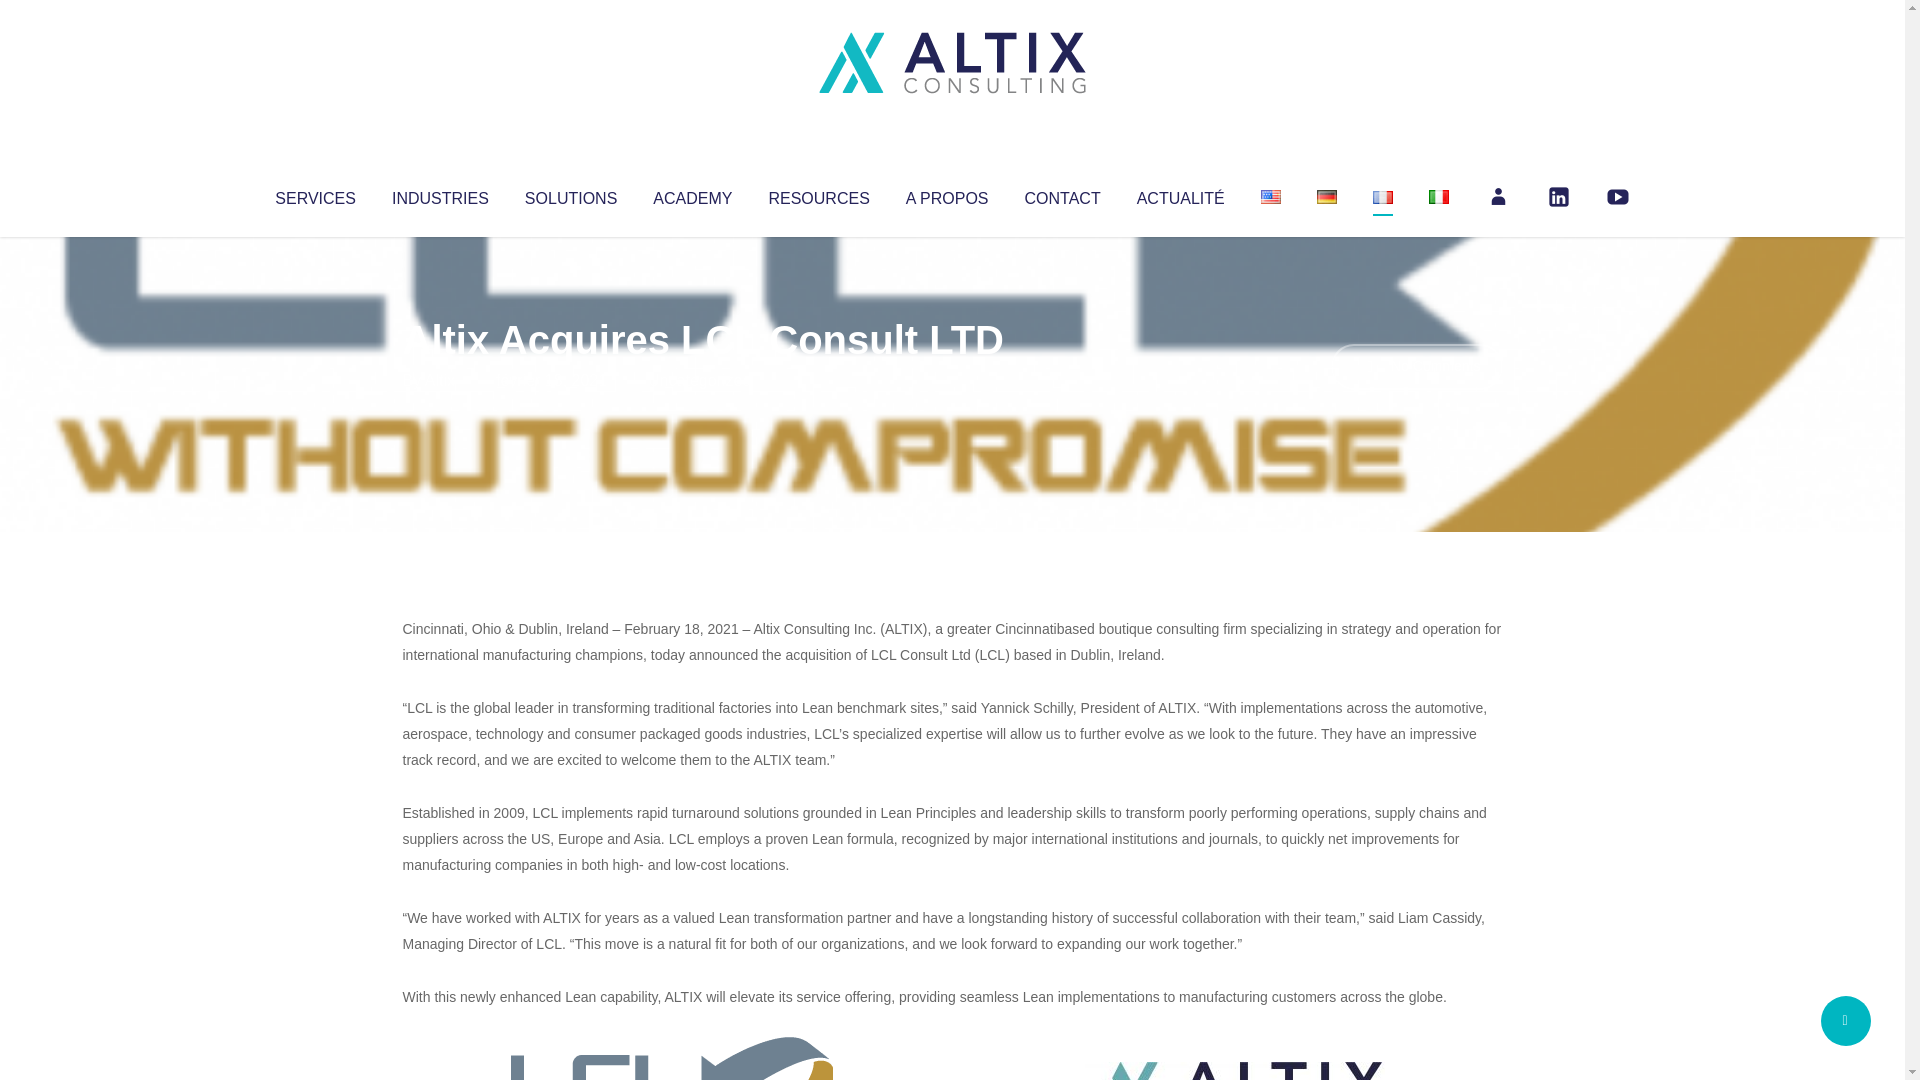 The width and height of the screenshot is (1920, 1080). What do you see at coordinates (699, 380) in the screenshot?
I see `Uncategorized` at bounding box center [699, 380].